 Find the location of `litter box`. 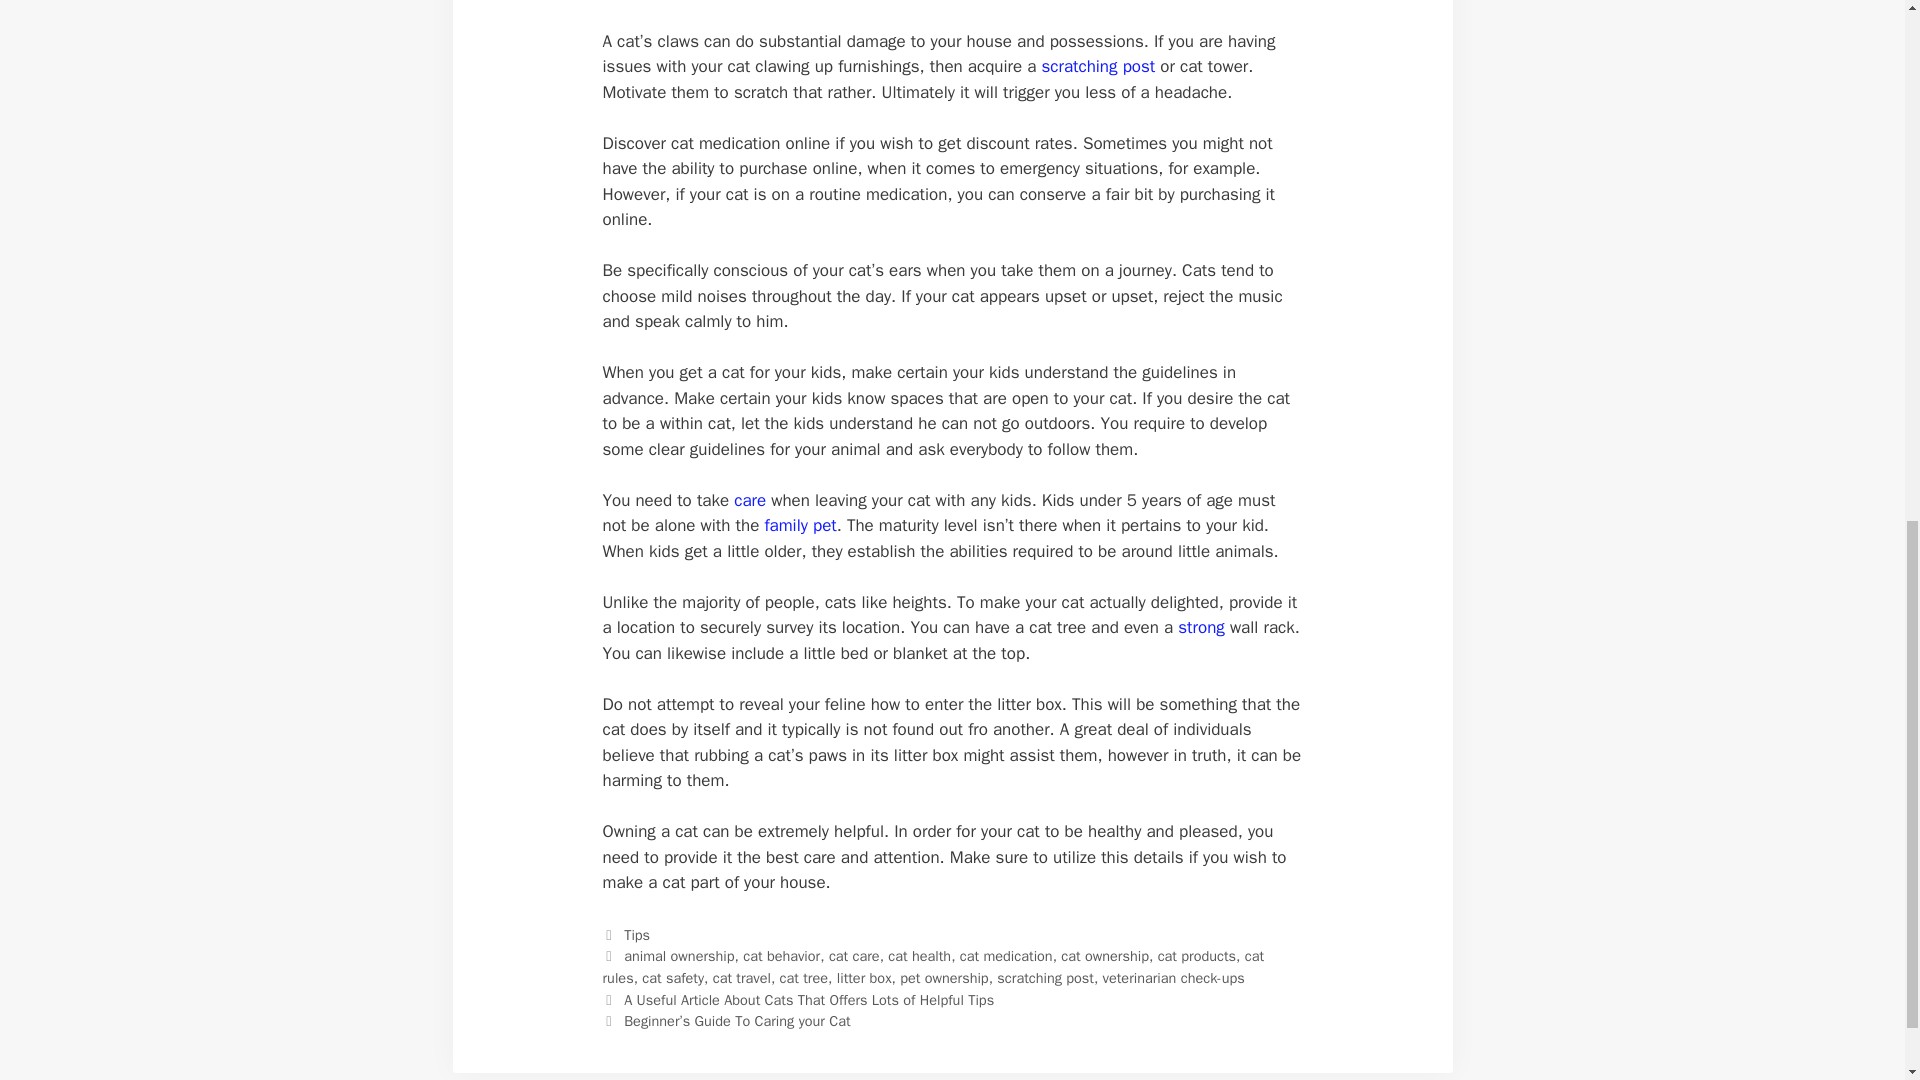

litter box is located at coordinates (864, 978).